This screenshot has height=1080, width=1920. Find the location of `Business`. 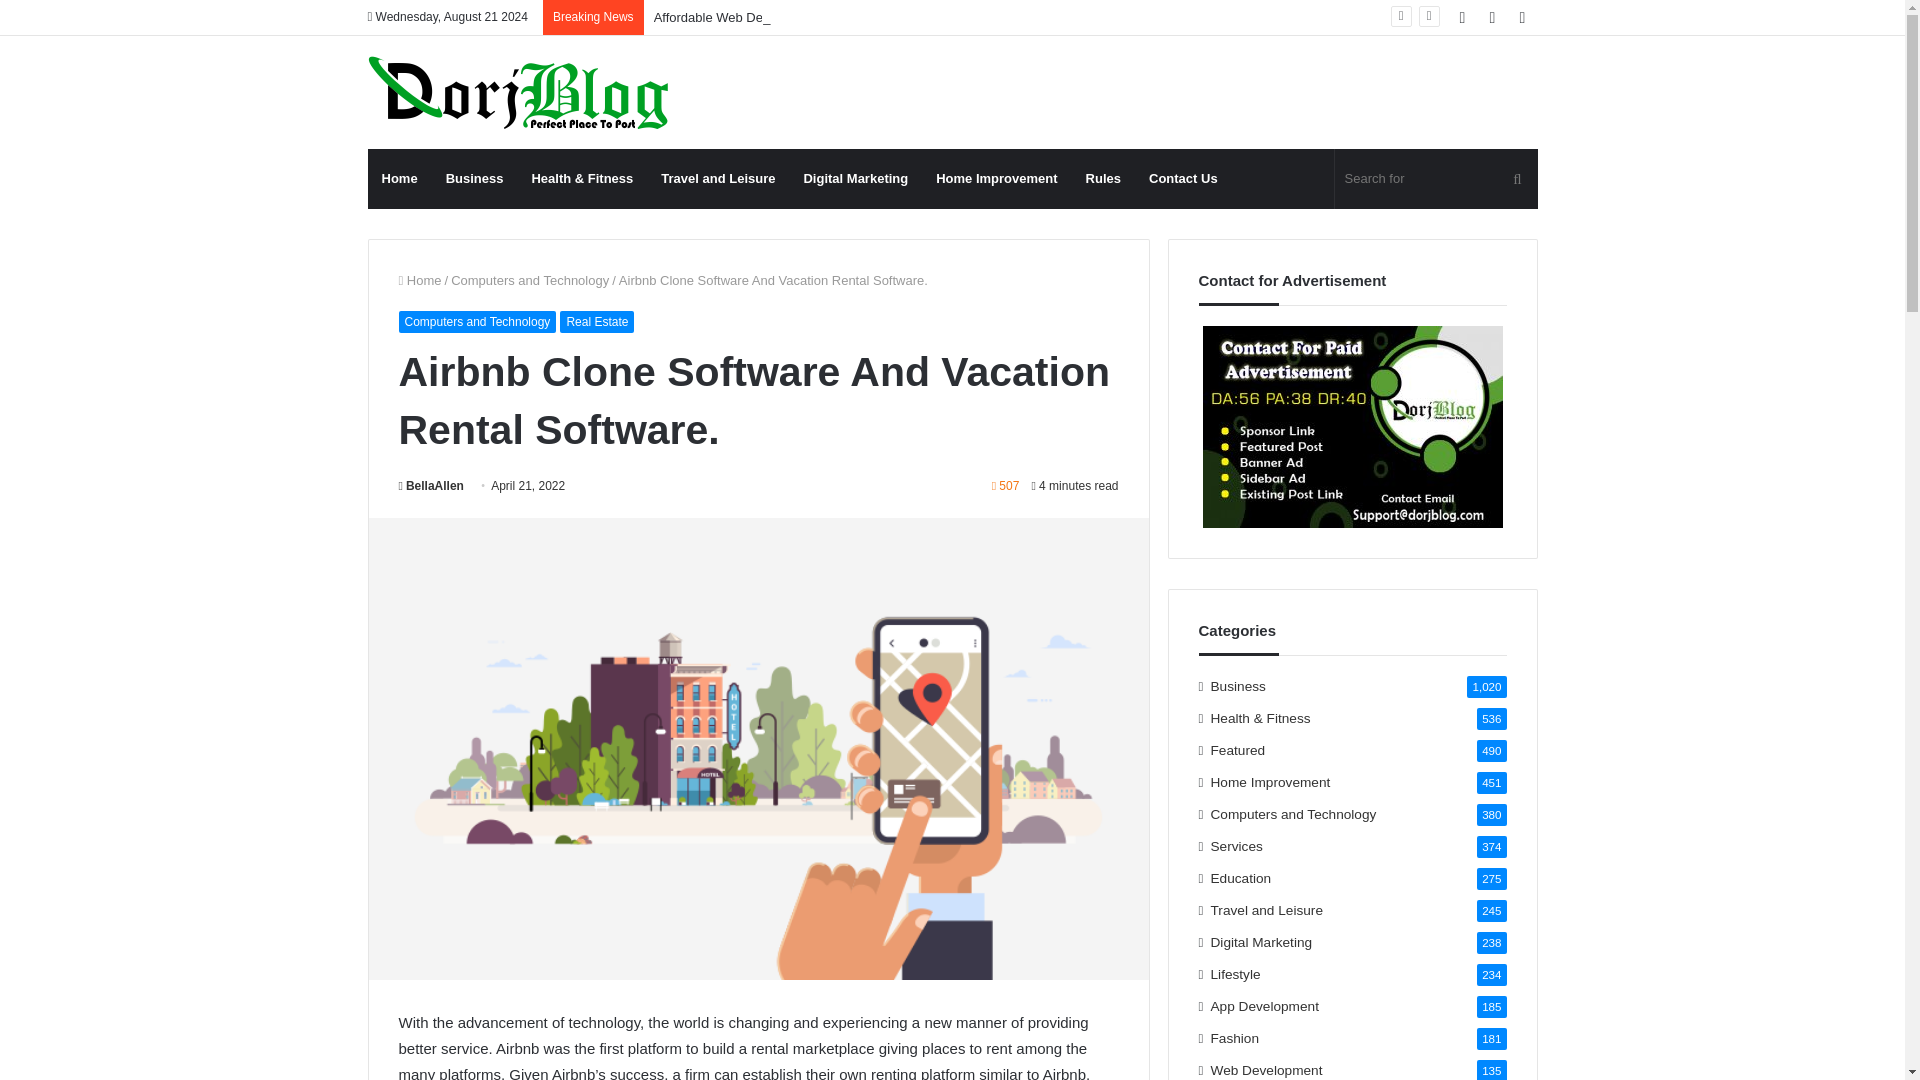

Business is located at coordinates (475, 179).